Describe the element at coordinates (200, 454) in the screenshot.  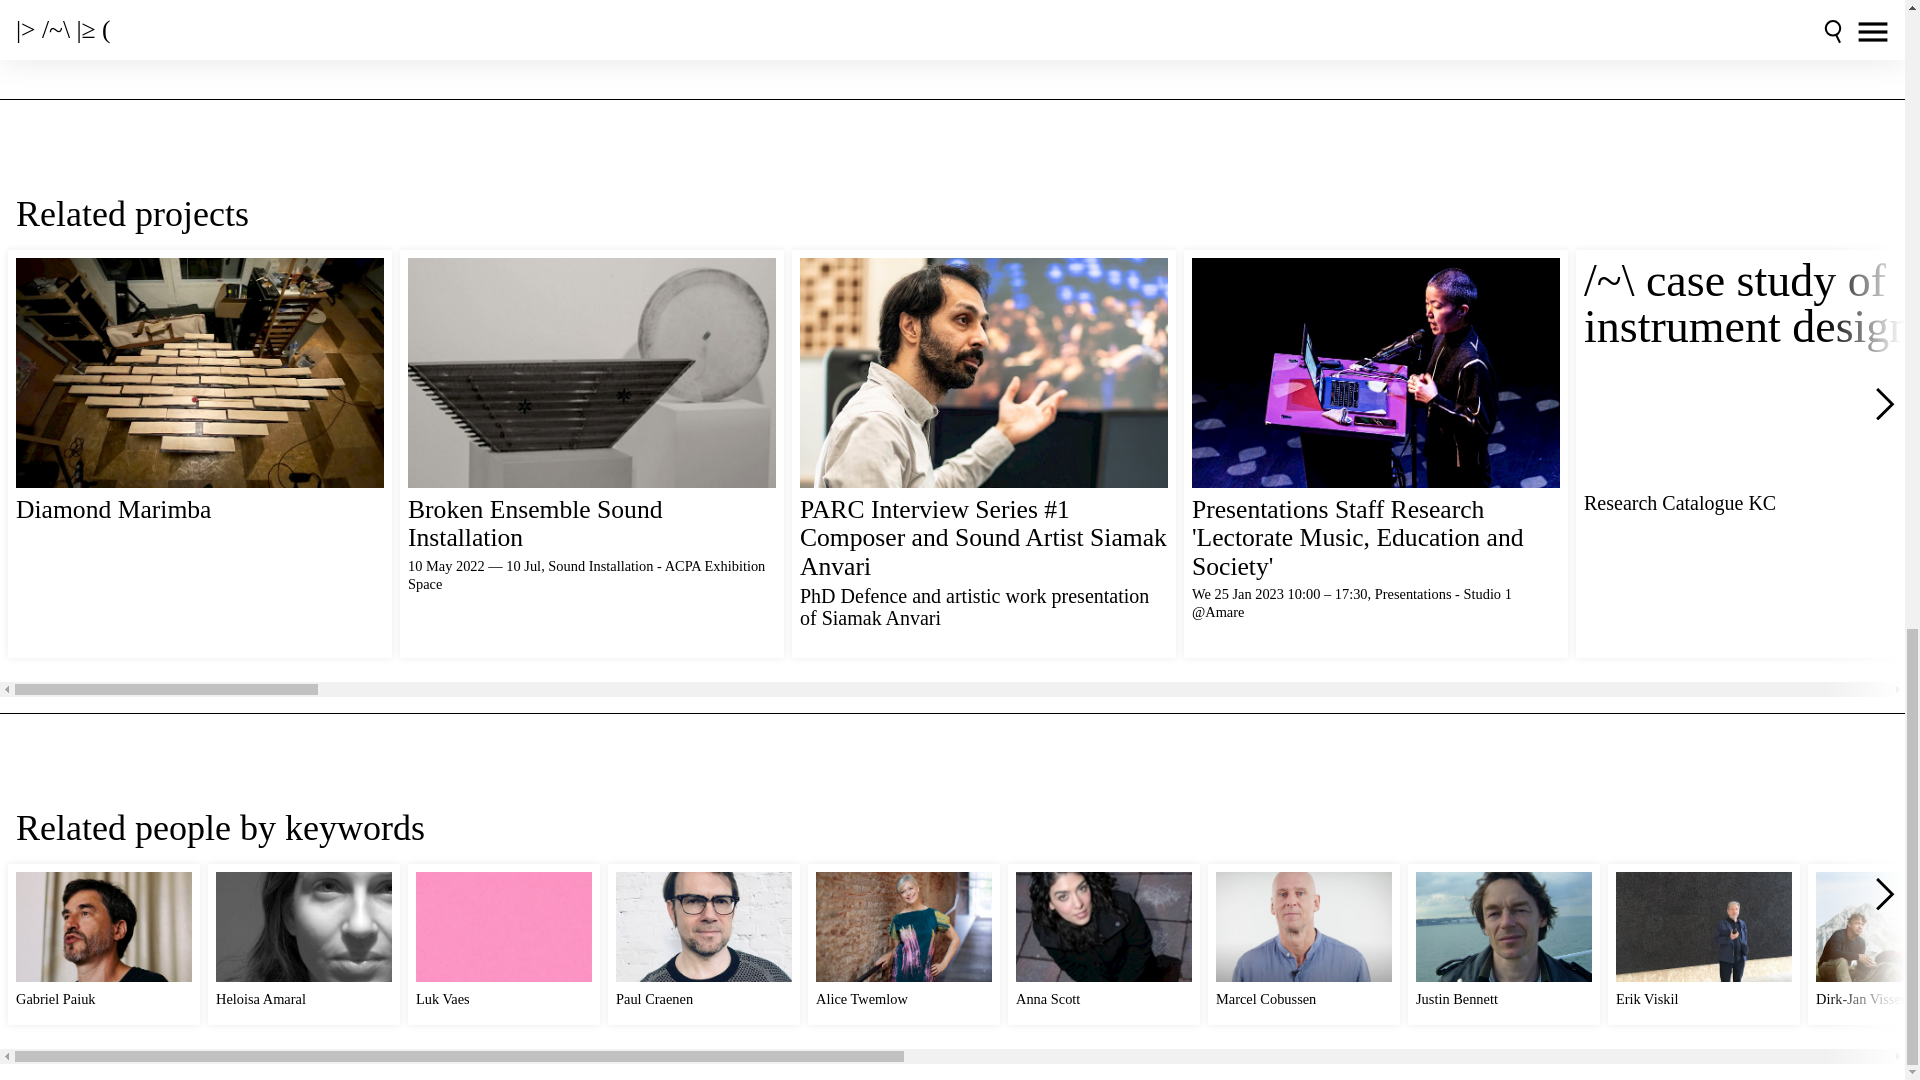
I see `Diamond Marimba` at that location.